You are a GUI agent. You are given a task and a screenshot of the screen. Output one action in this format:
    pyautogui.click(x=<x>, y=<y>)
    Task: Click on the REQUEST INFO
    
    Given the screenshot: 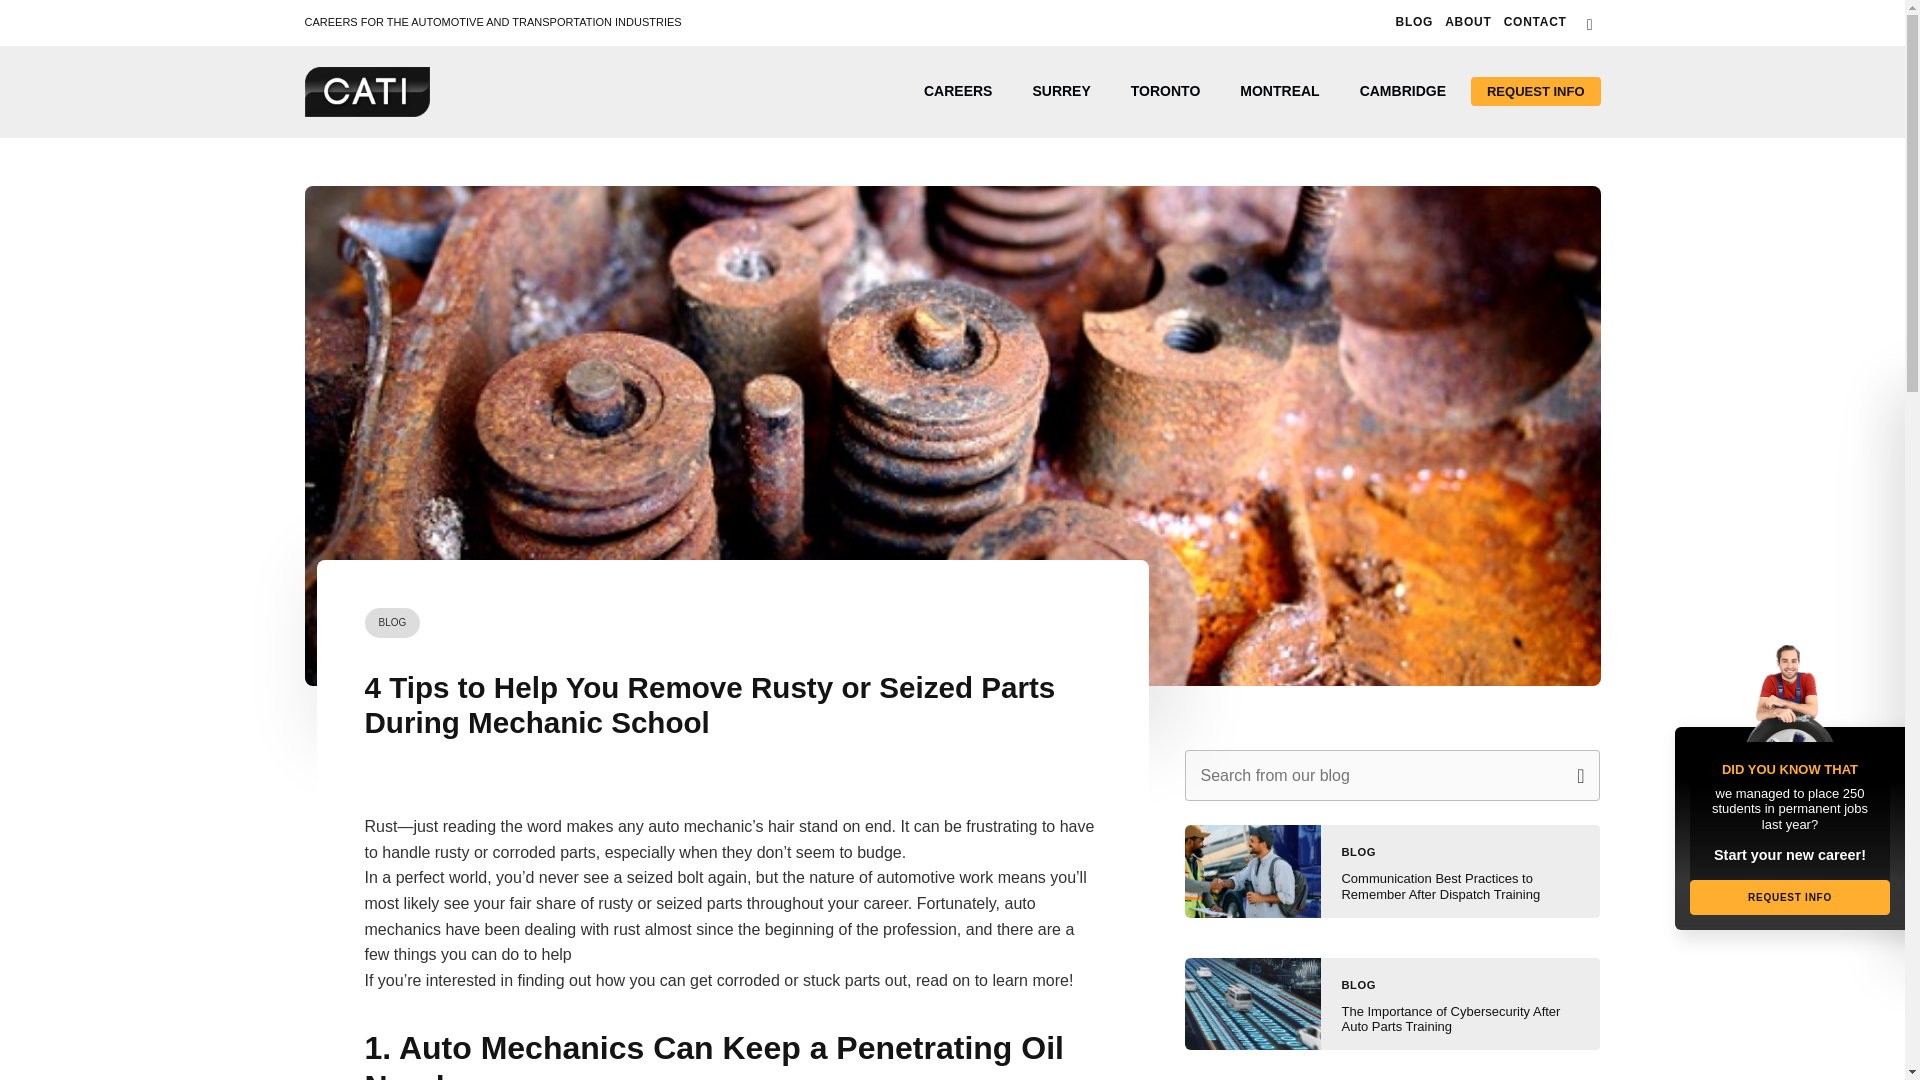 What is the action you would take?
    pyautogui.click(x=1536, y=90)
    